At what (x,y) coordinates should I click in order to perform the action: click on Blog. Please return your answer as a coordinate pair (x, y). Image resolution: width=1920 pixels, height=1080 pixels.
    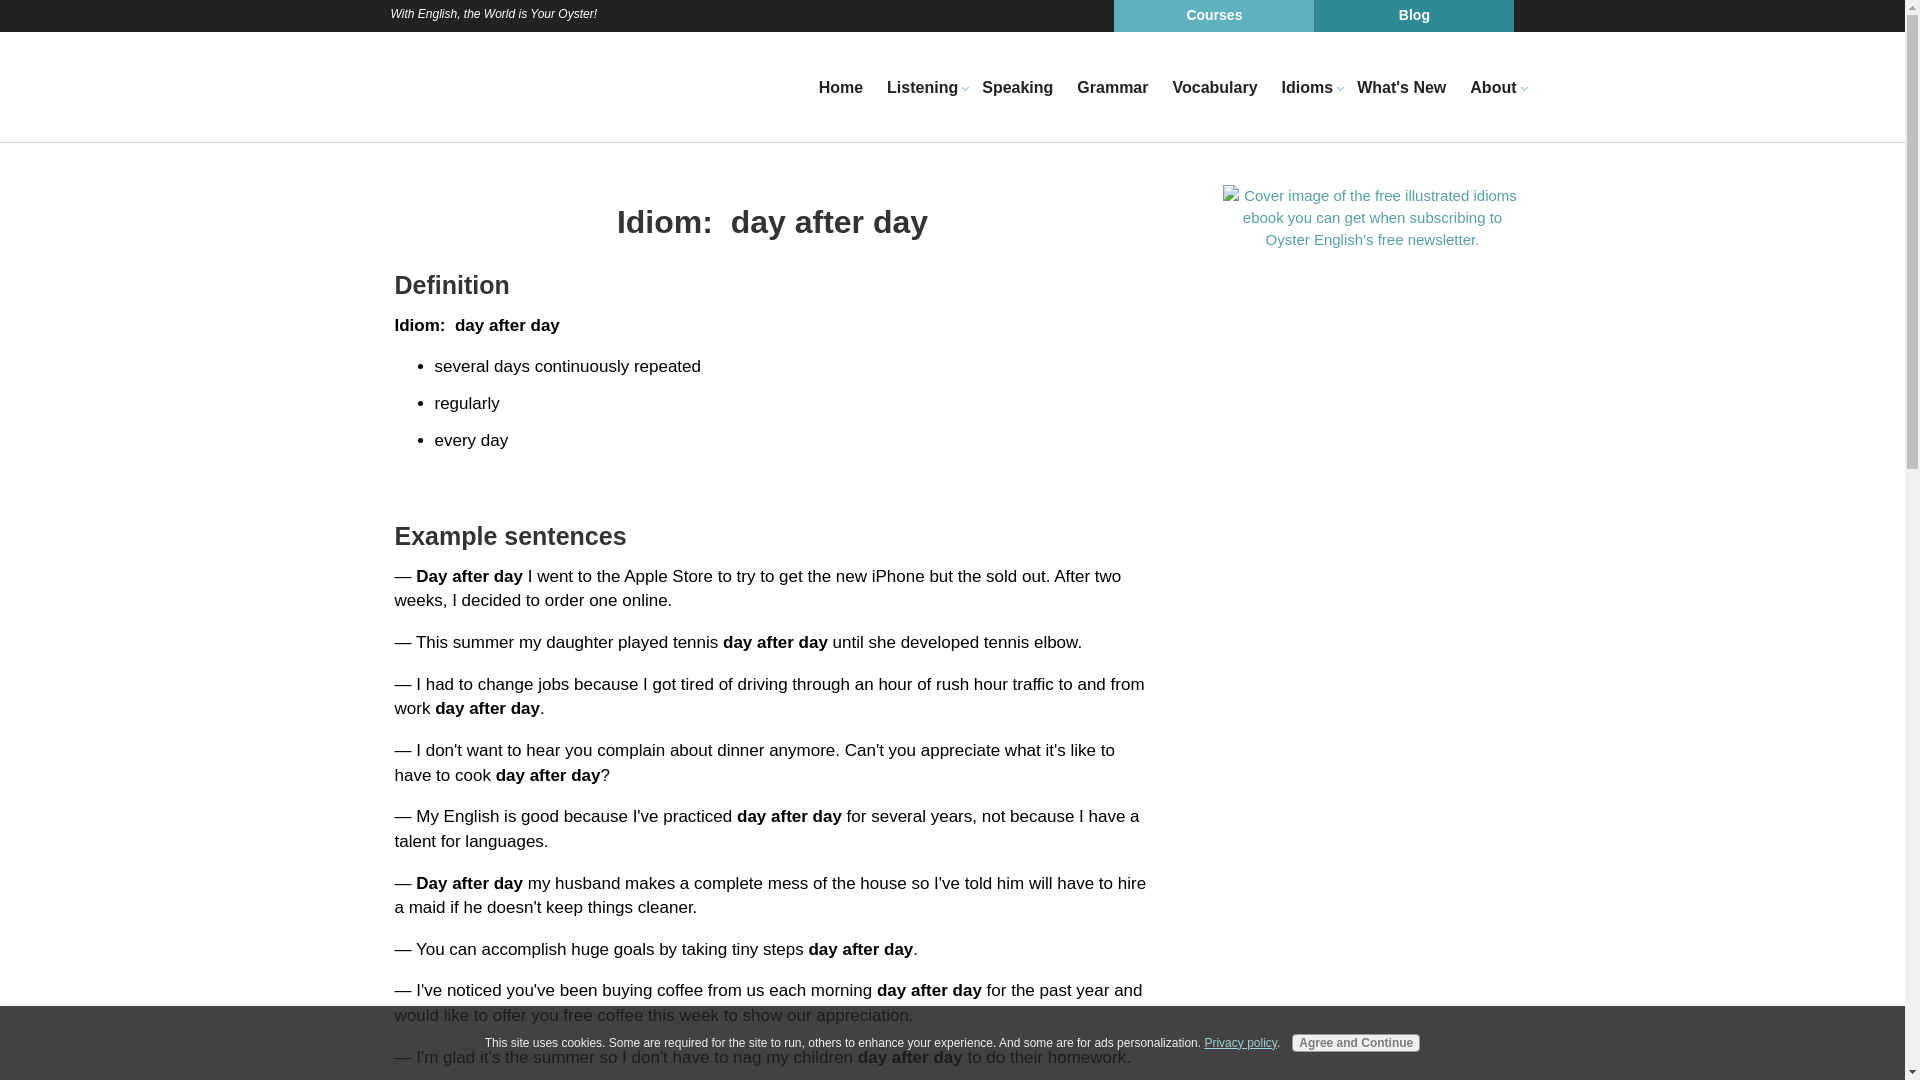
    Looking at the image, I should click on (1414, 16).